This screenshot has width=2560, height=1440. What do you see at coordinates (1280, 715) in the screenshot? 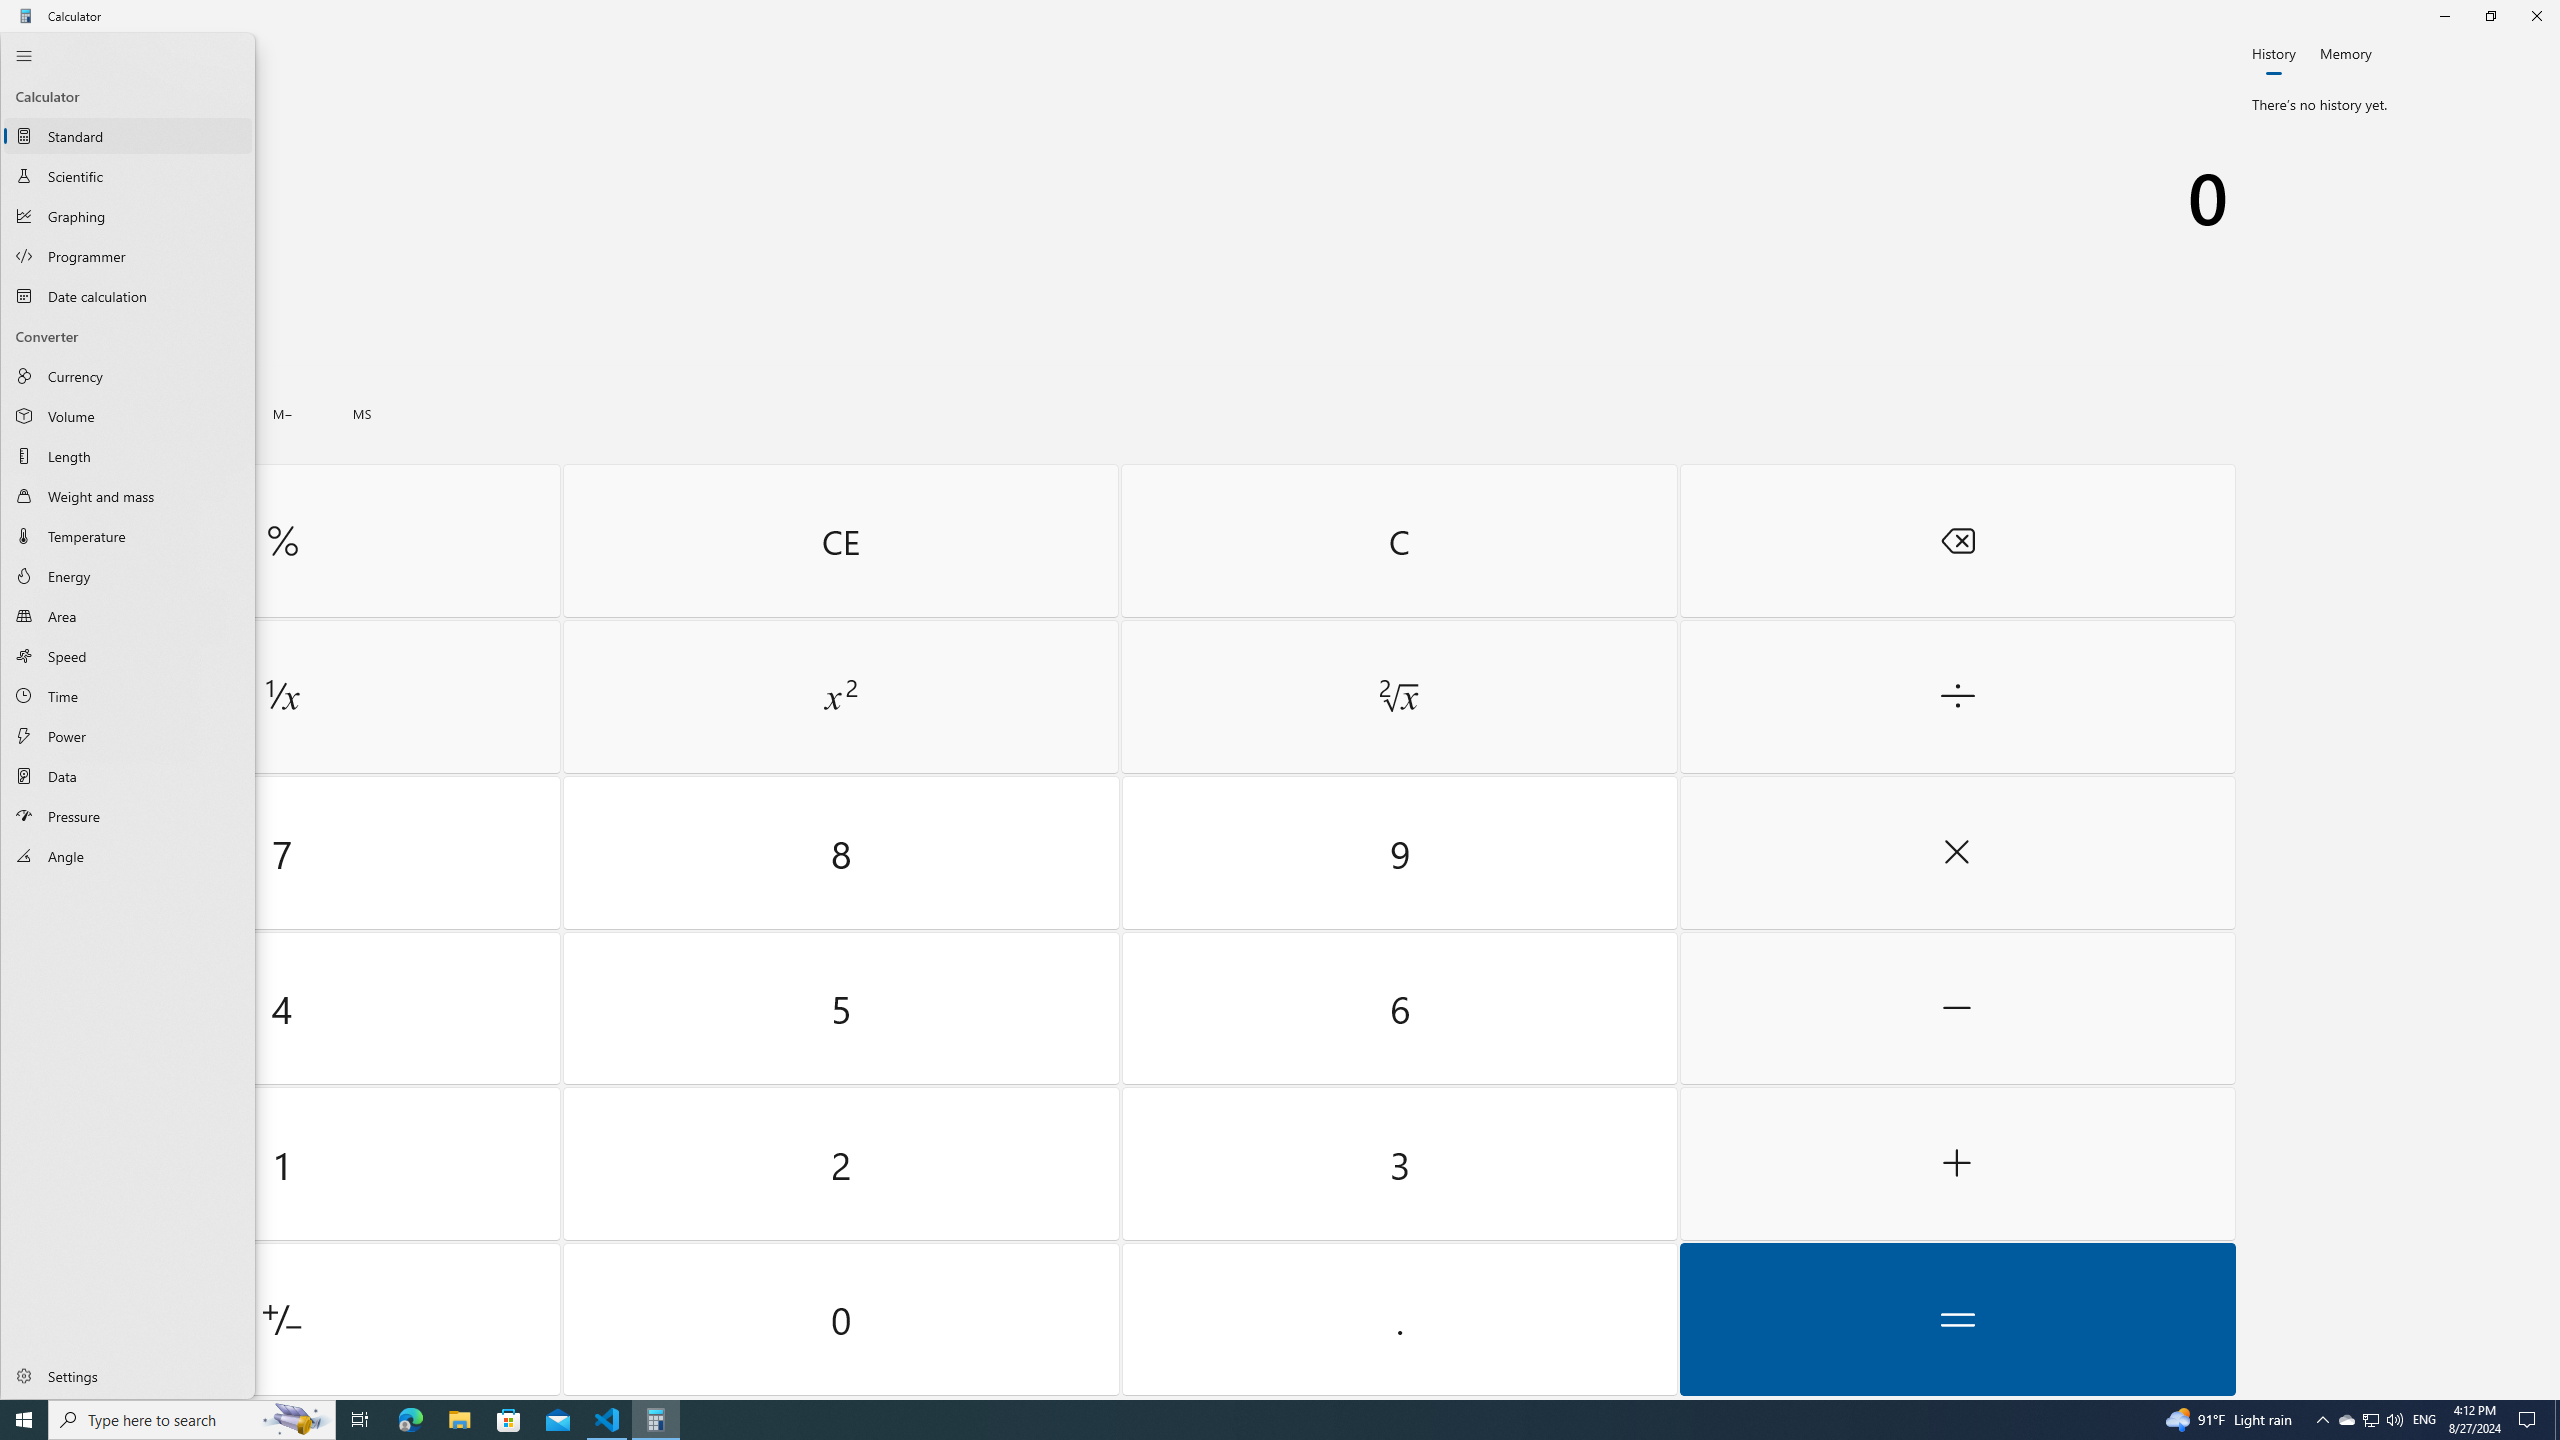
I see `Close` at bounding box center [1280, 715].